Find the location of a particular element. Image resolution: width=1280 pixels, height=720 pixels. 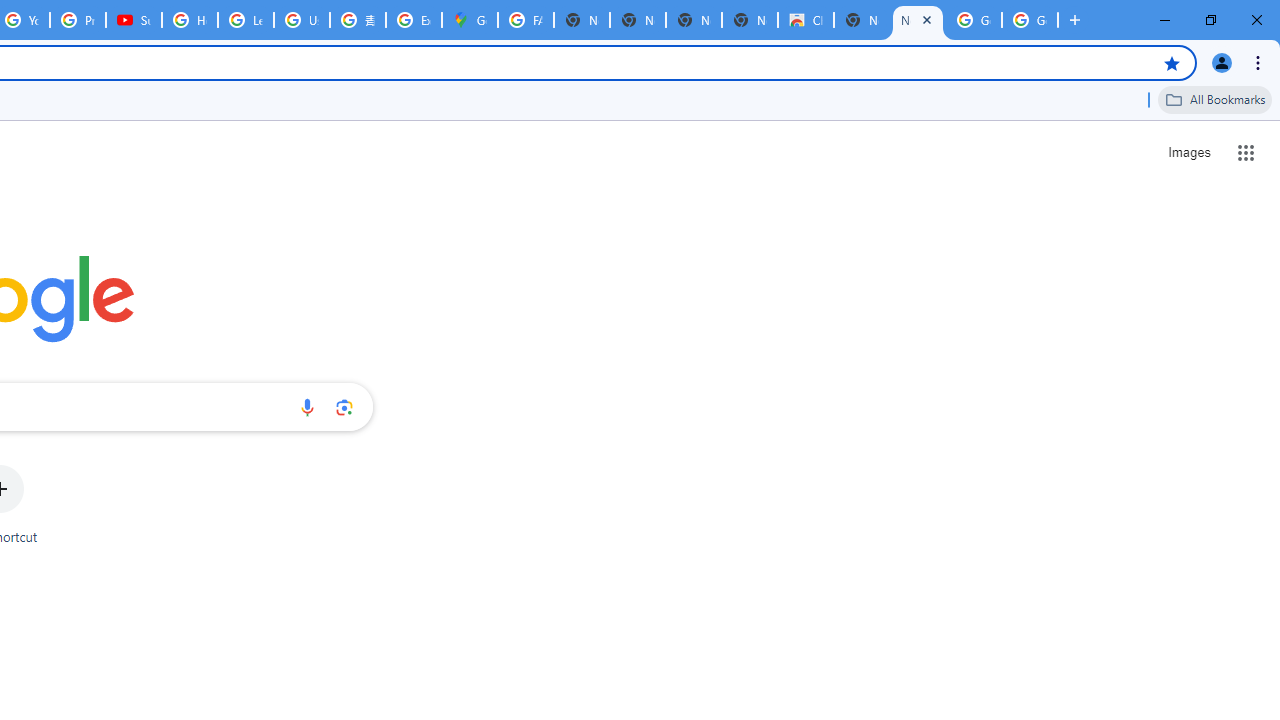

How Chrome protects your passwords - Google Chrome Help is located at coordinates (190, 20).